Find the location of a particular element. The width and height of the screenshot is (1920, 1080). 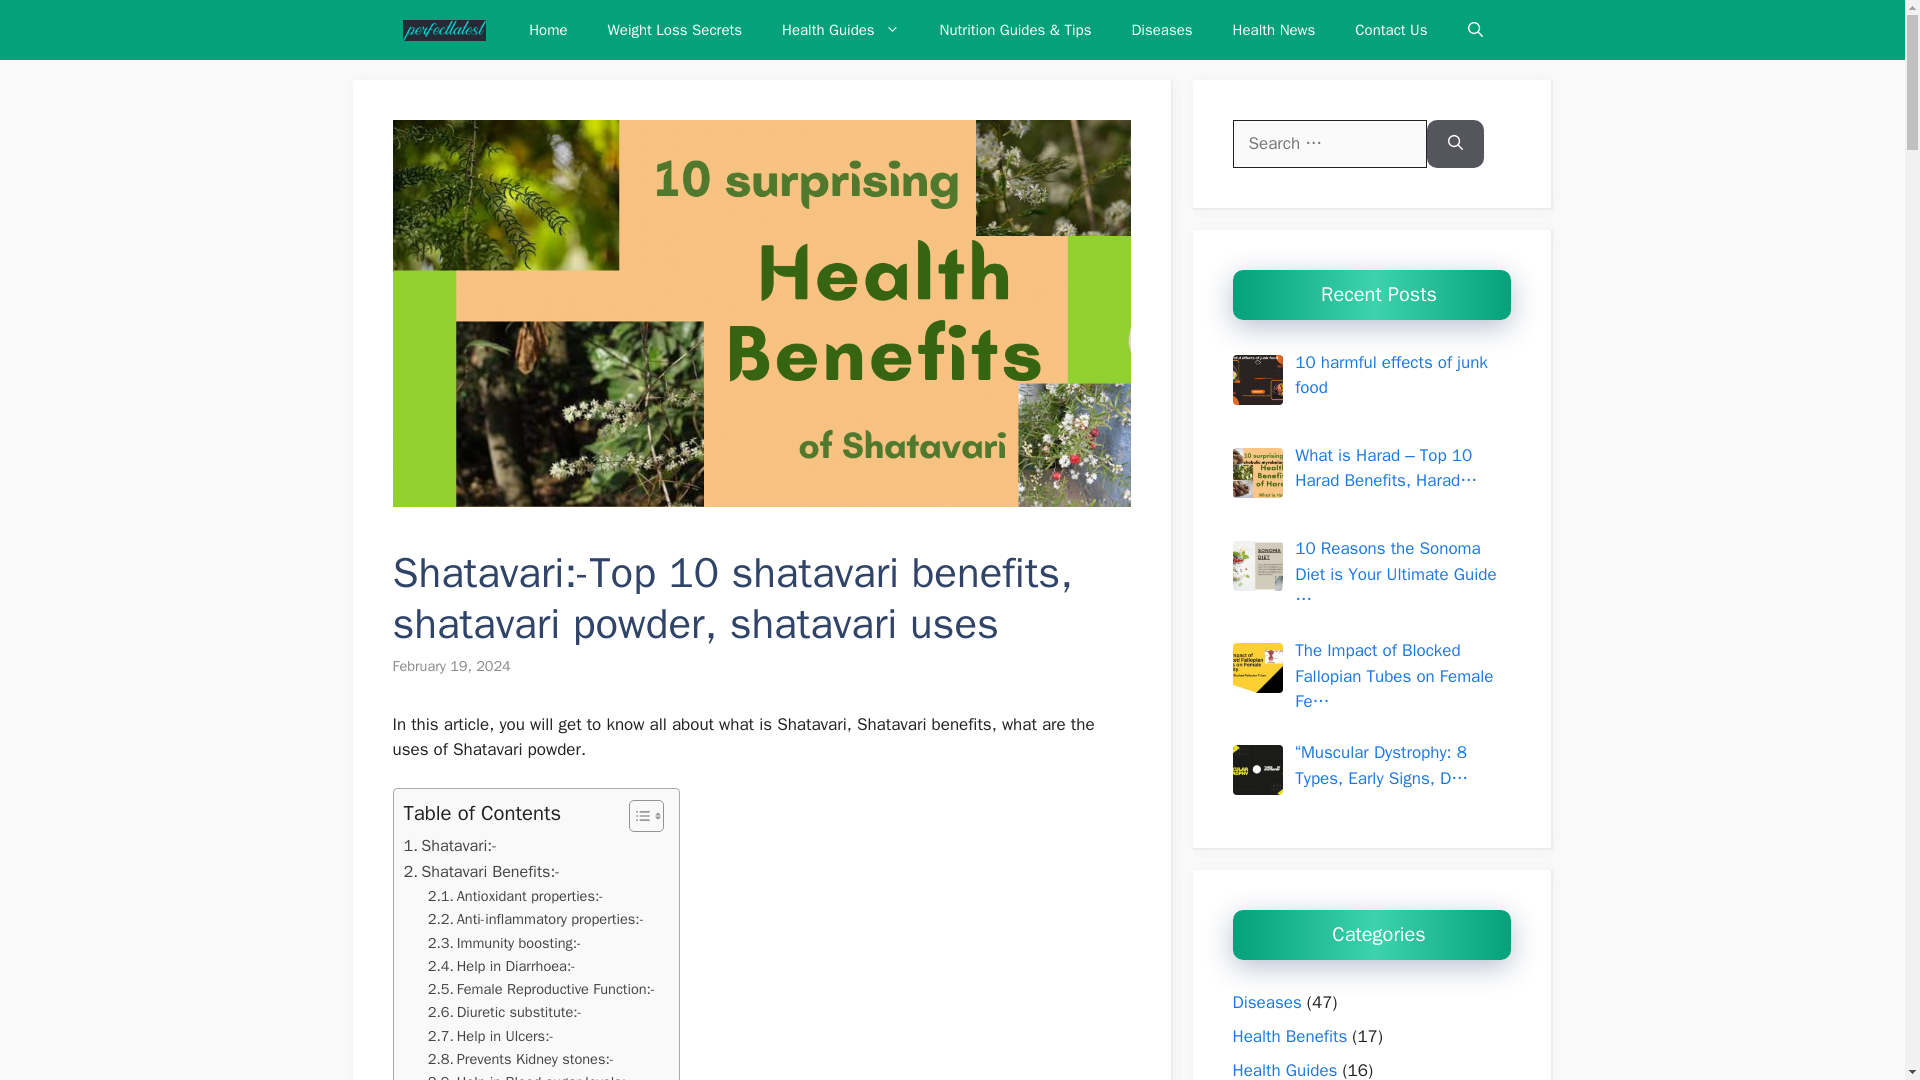

Help in Blood sugar levels:- is located at coordinates (530, 1076).